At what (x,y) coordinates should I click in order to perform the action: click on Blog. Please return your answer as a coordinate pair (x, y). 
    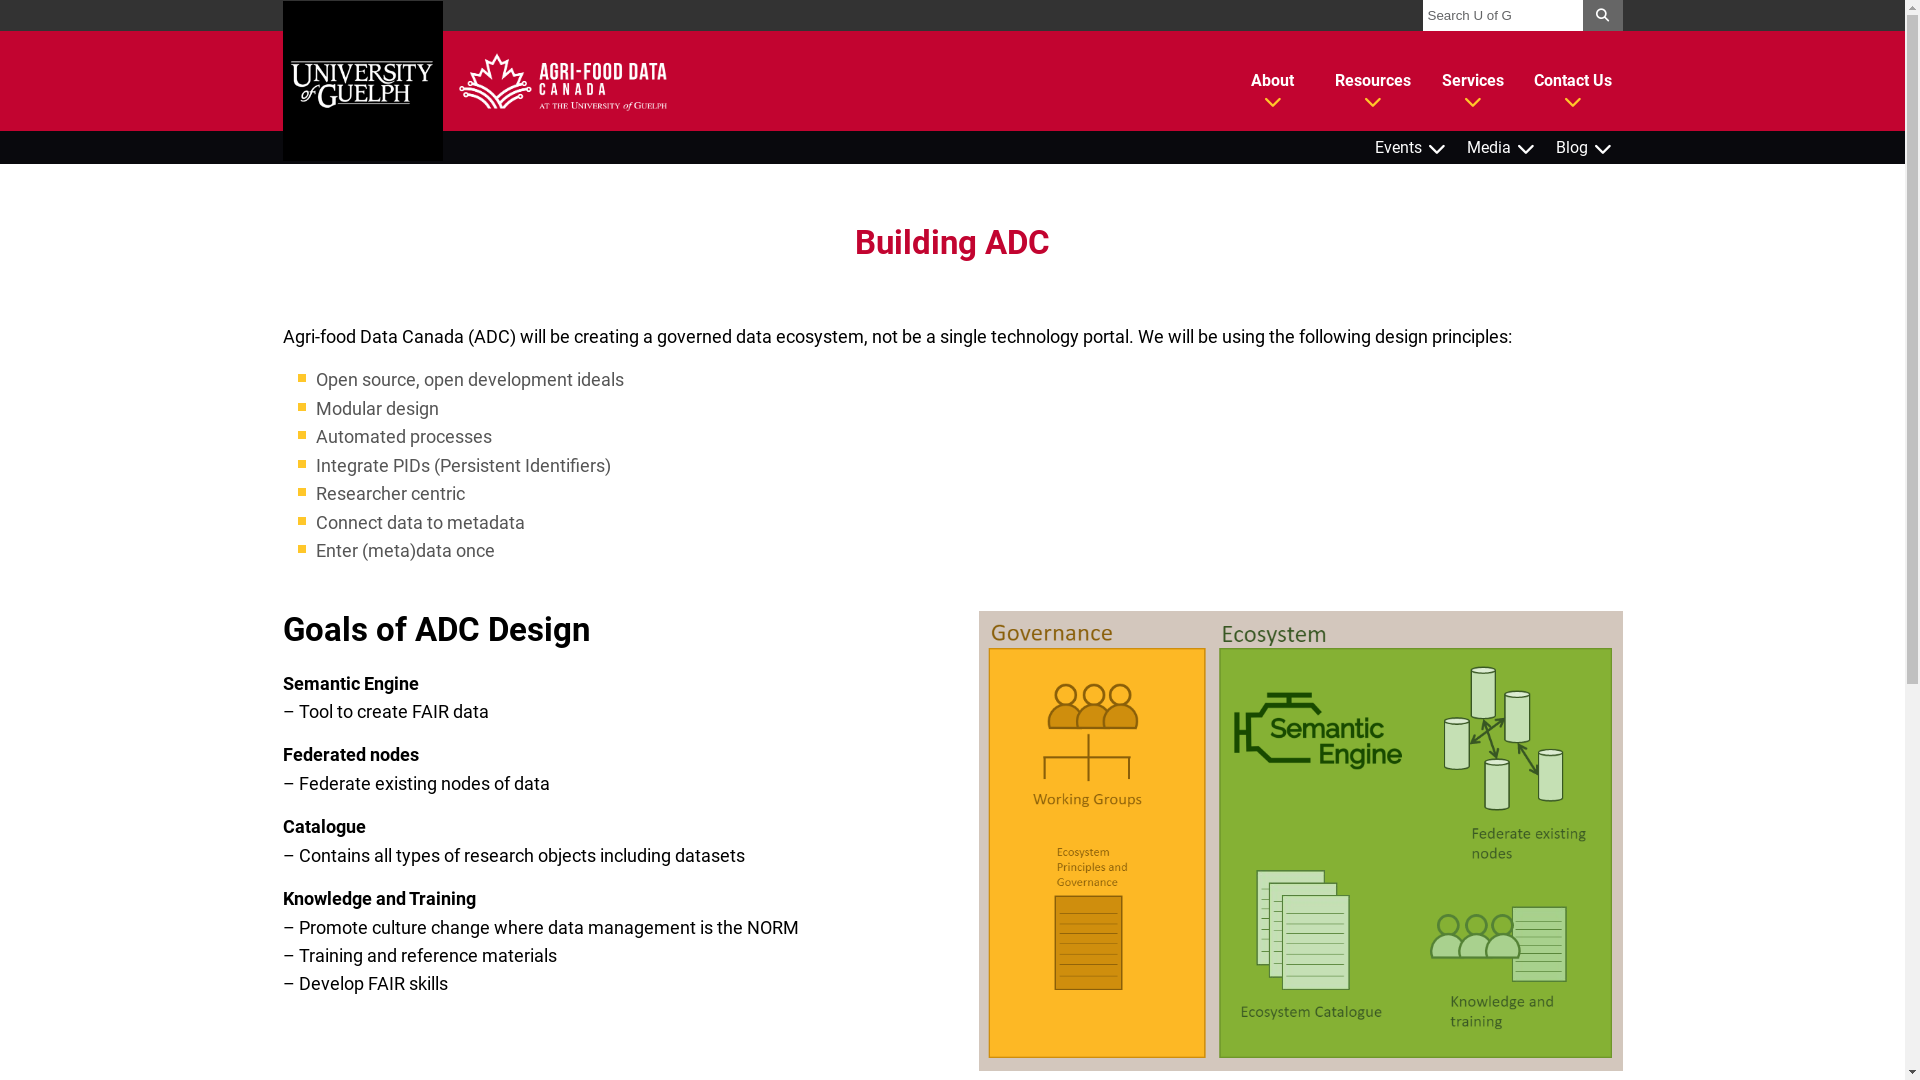
    Looking at the image, I should click on (1584, 148).